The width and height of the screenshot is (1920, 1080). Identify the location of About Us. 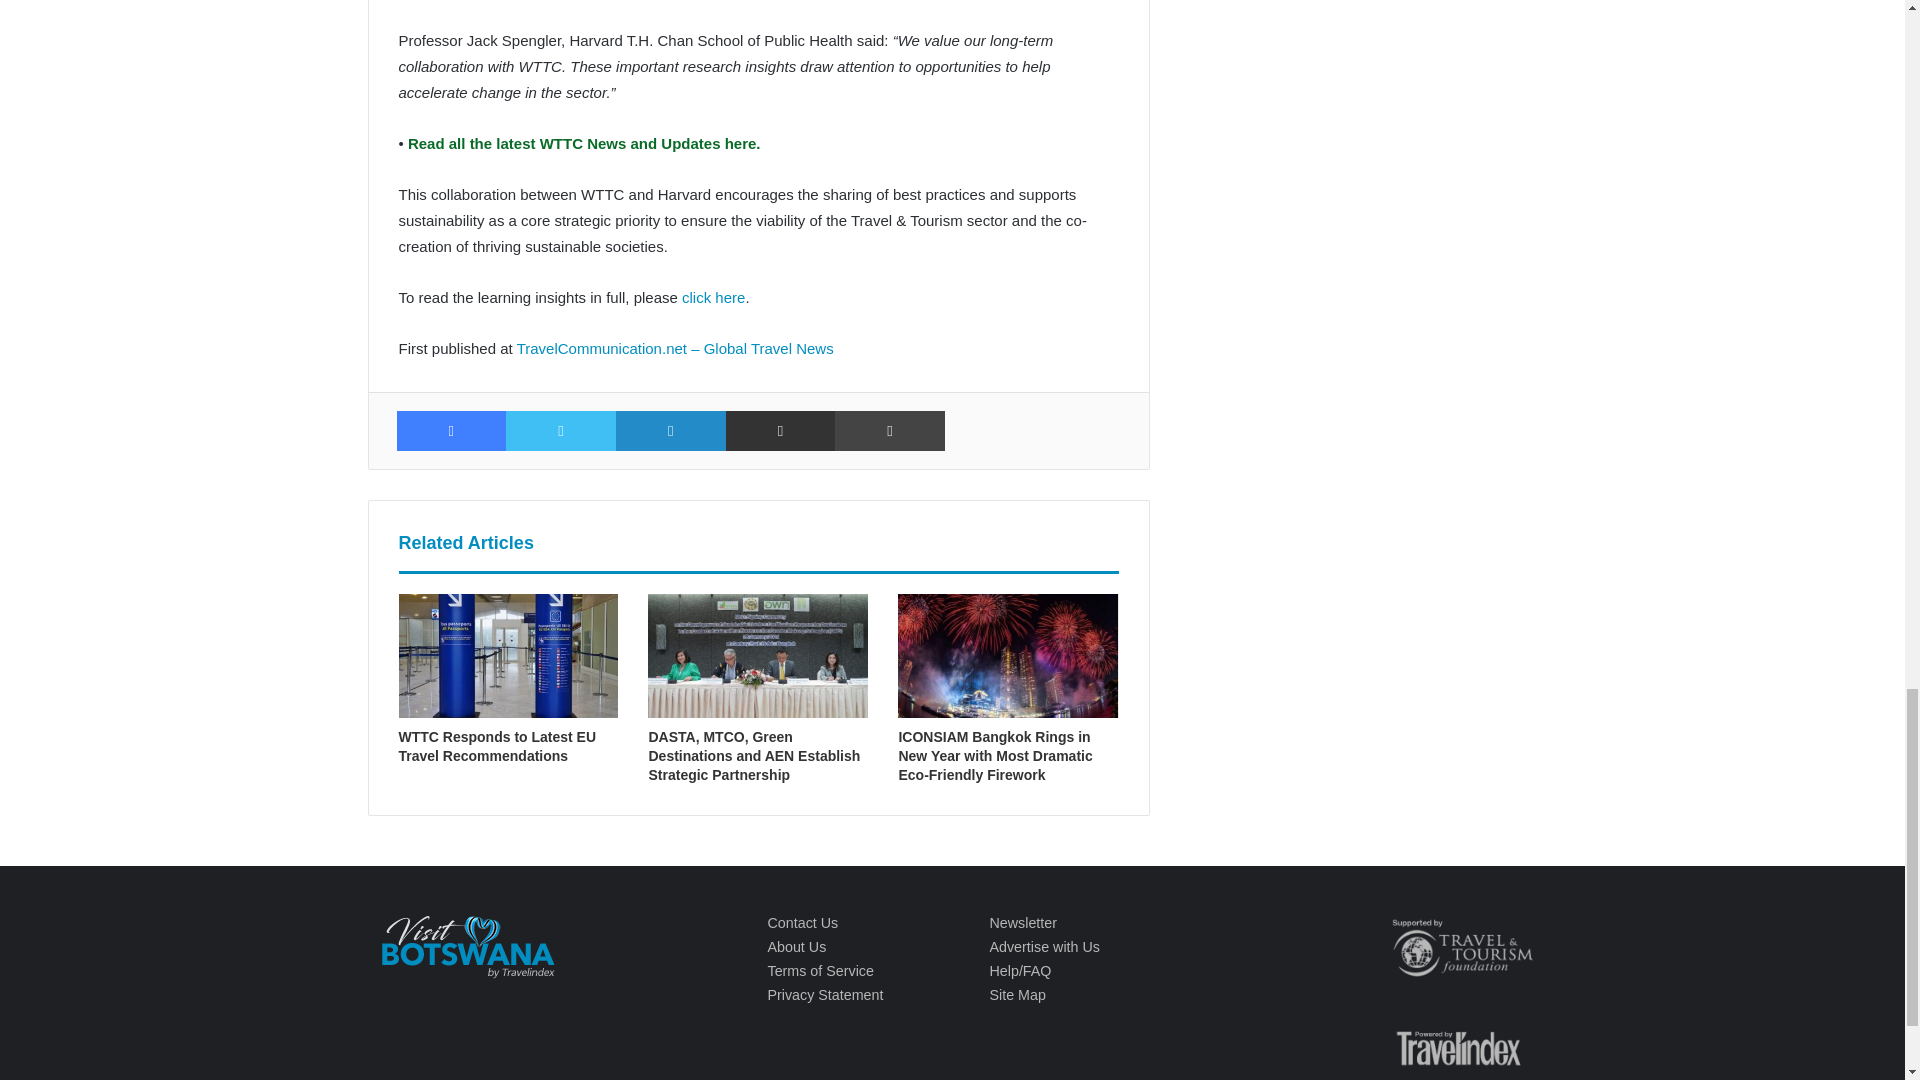
(796, 946).